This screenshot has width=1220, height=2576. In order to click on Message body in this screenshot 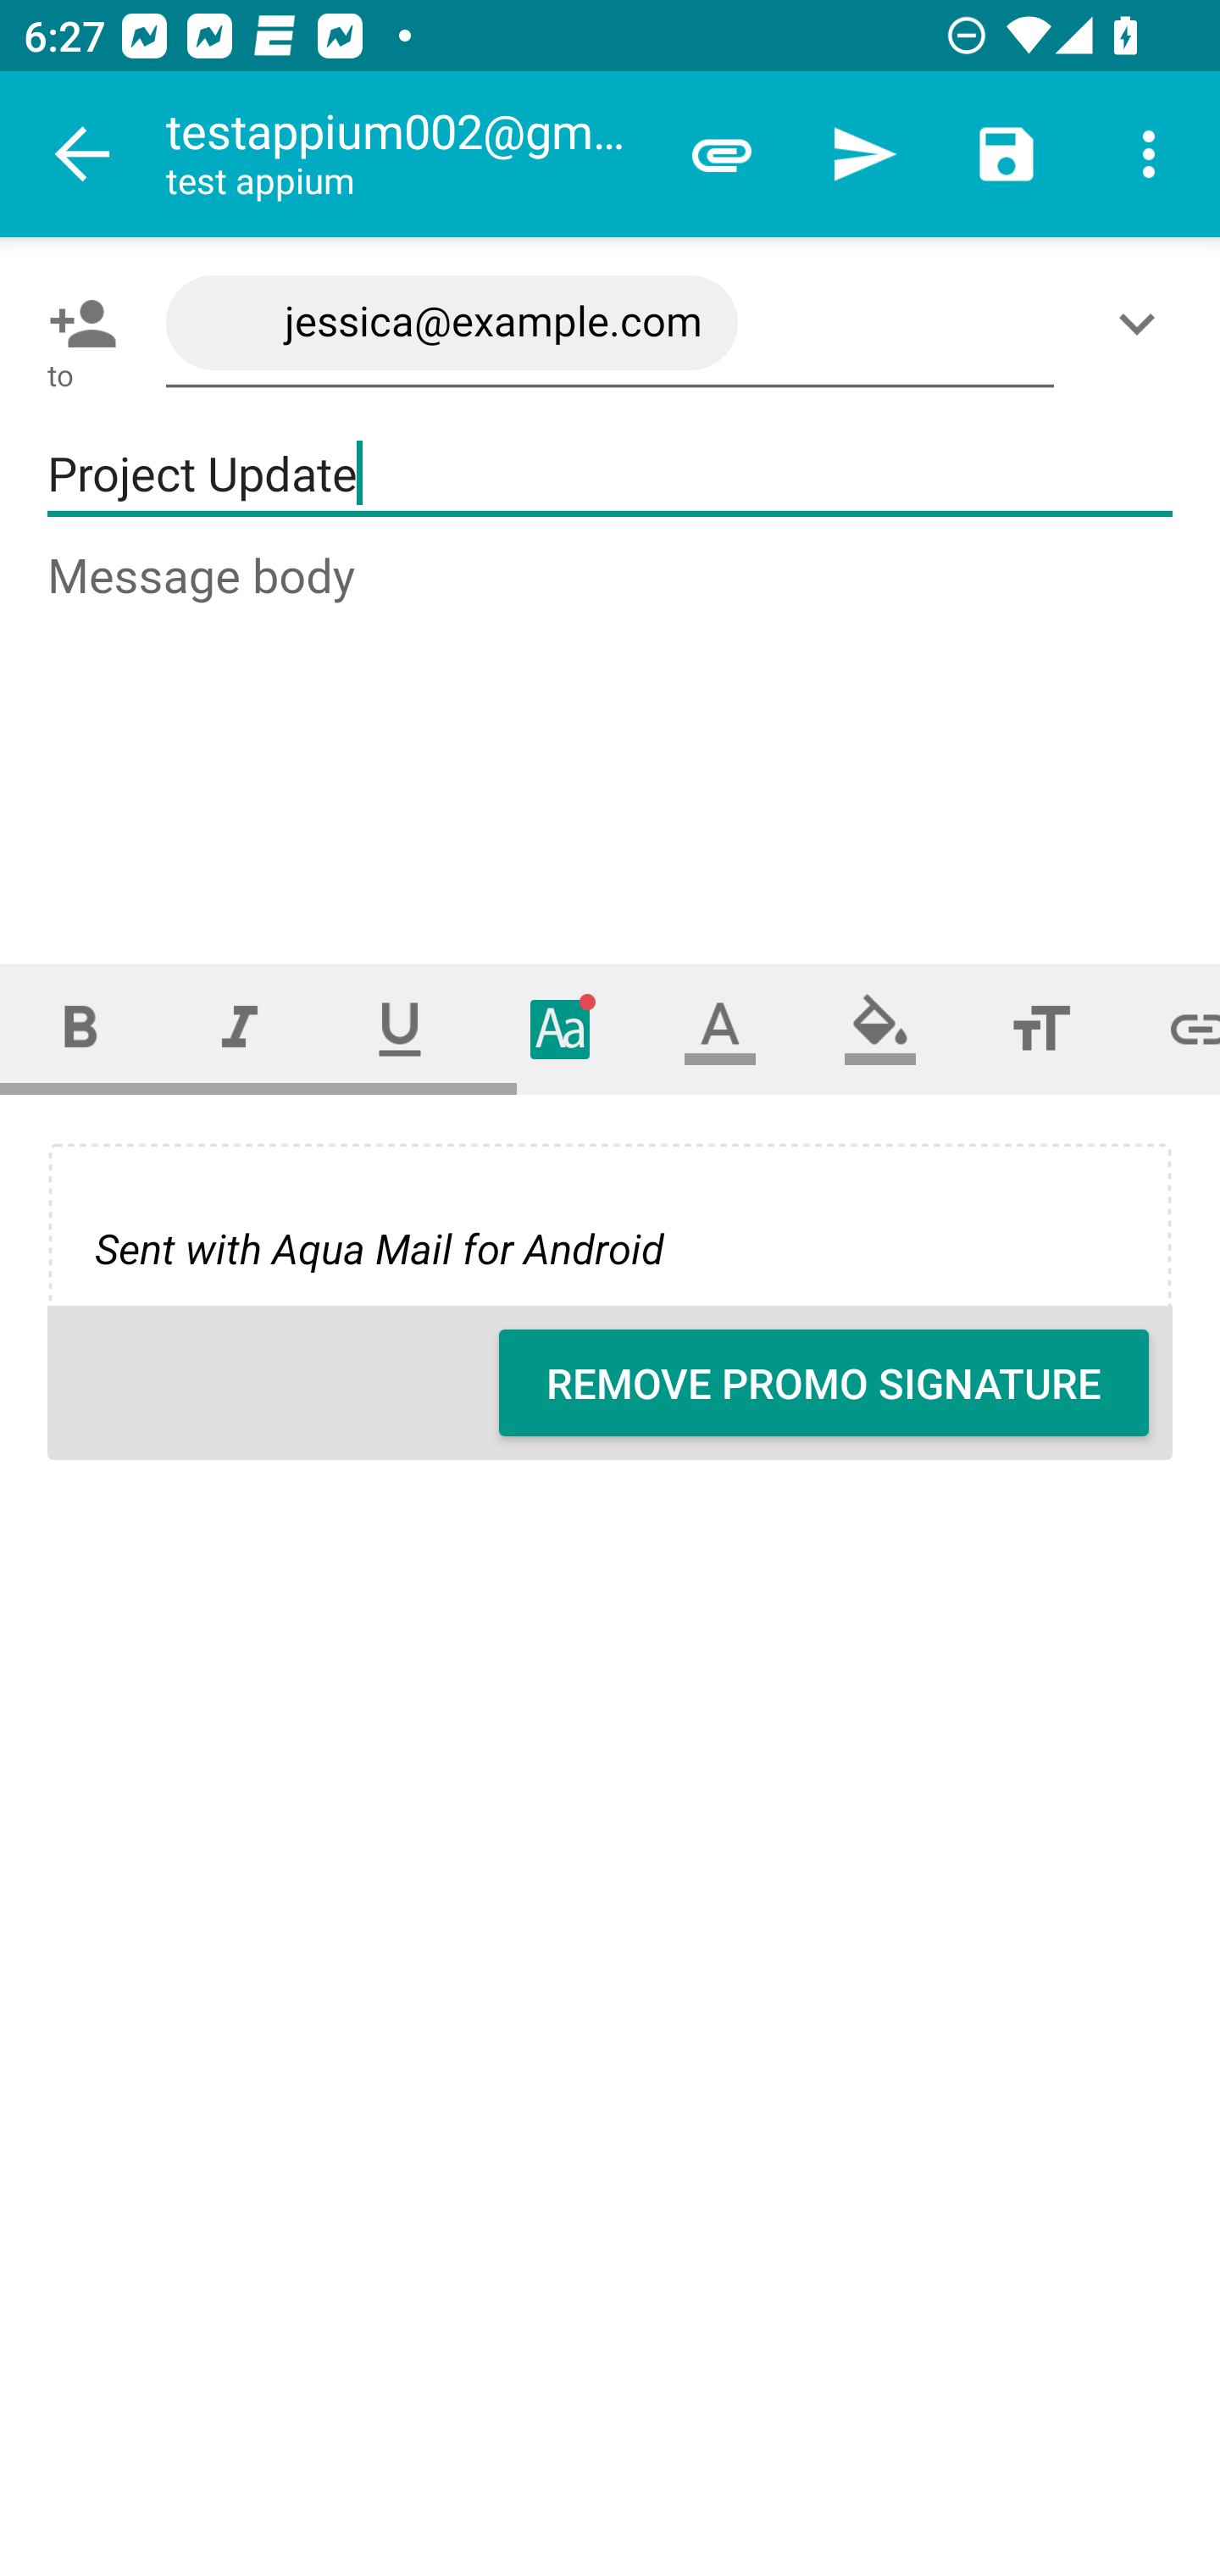, I will do `click(612, 727)`.